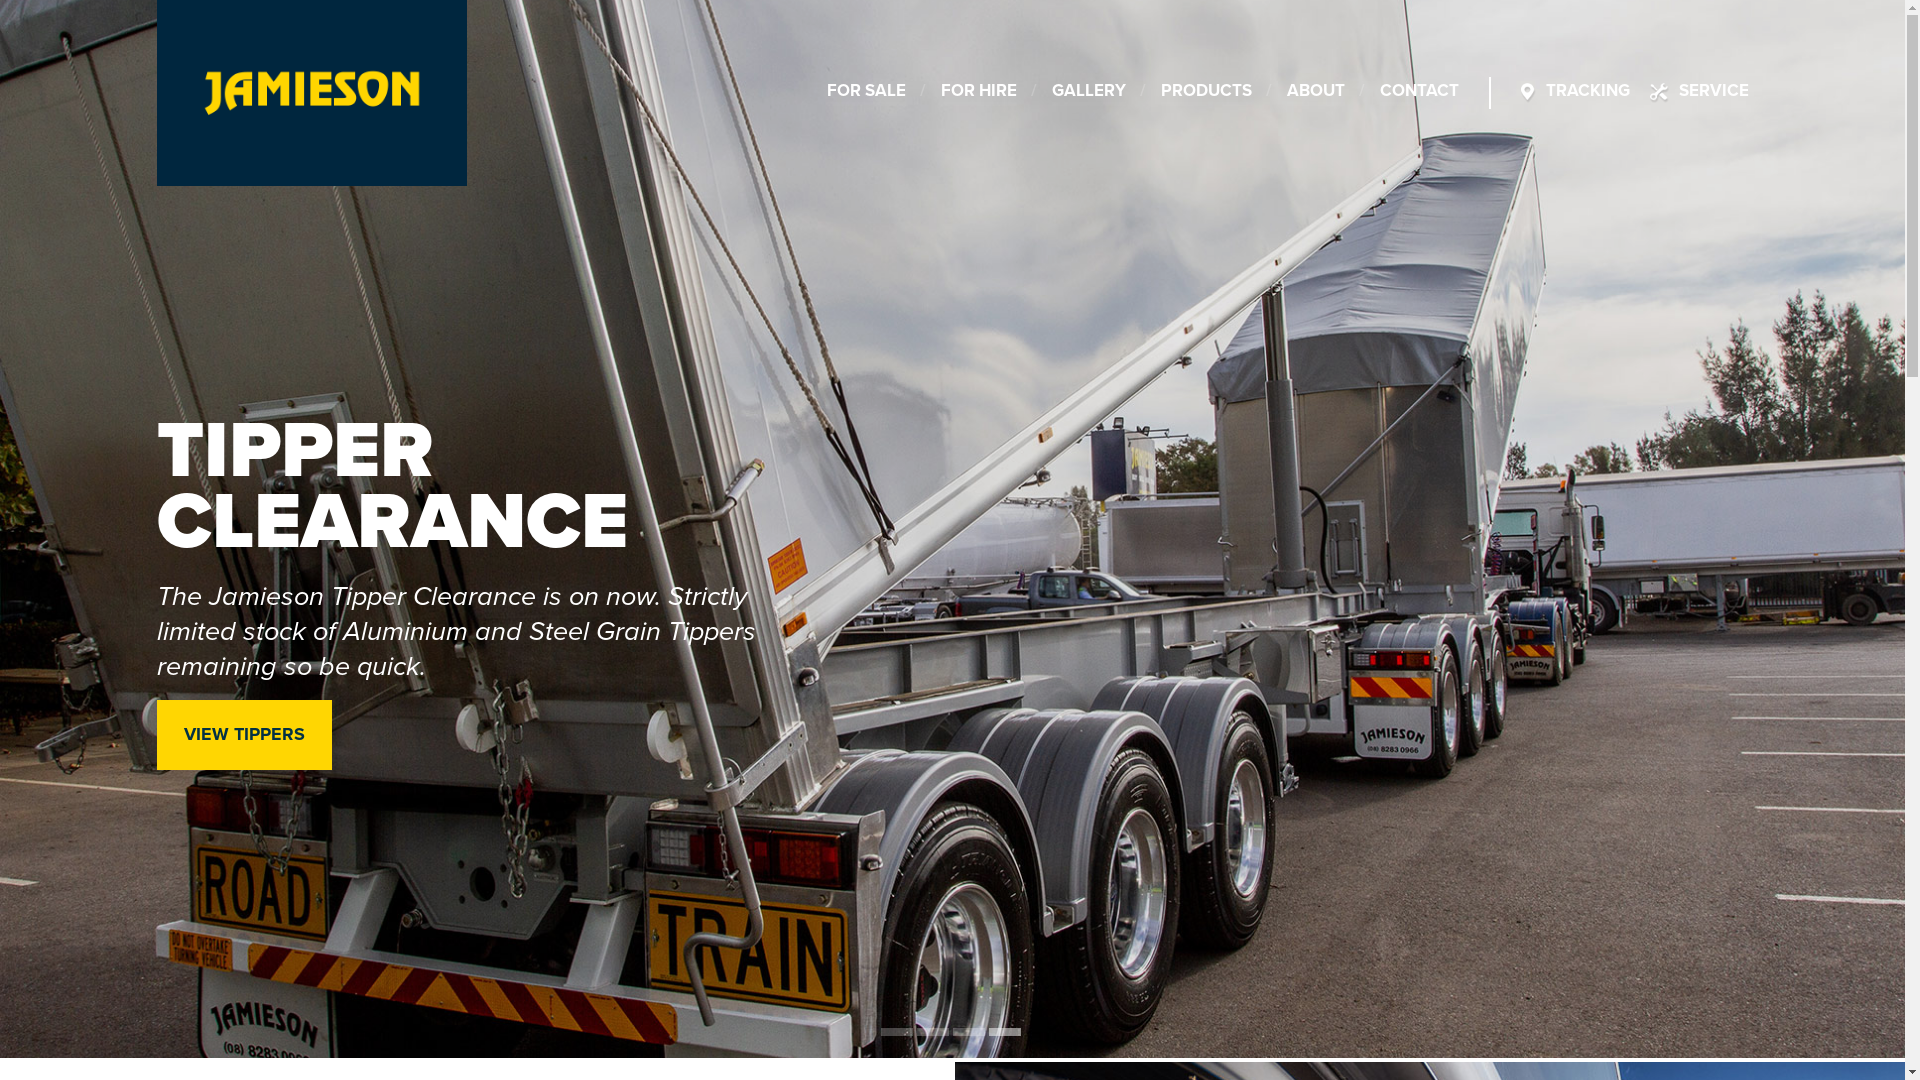  Describe the element at coordinates (1206, 93) in the screenshot. I see `PRODUCTS` at that location.